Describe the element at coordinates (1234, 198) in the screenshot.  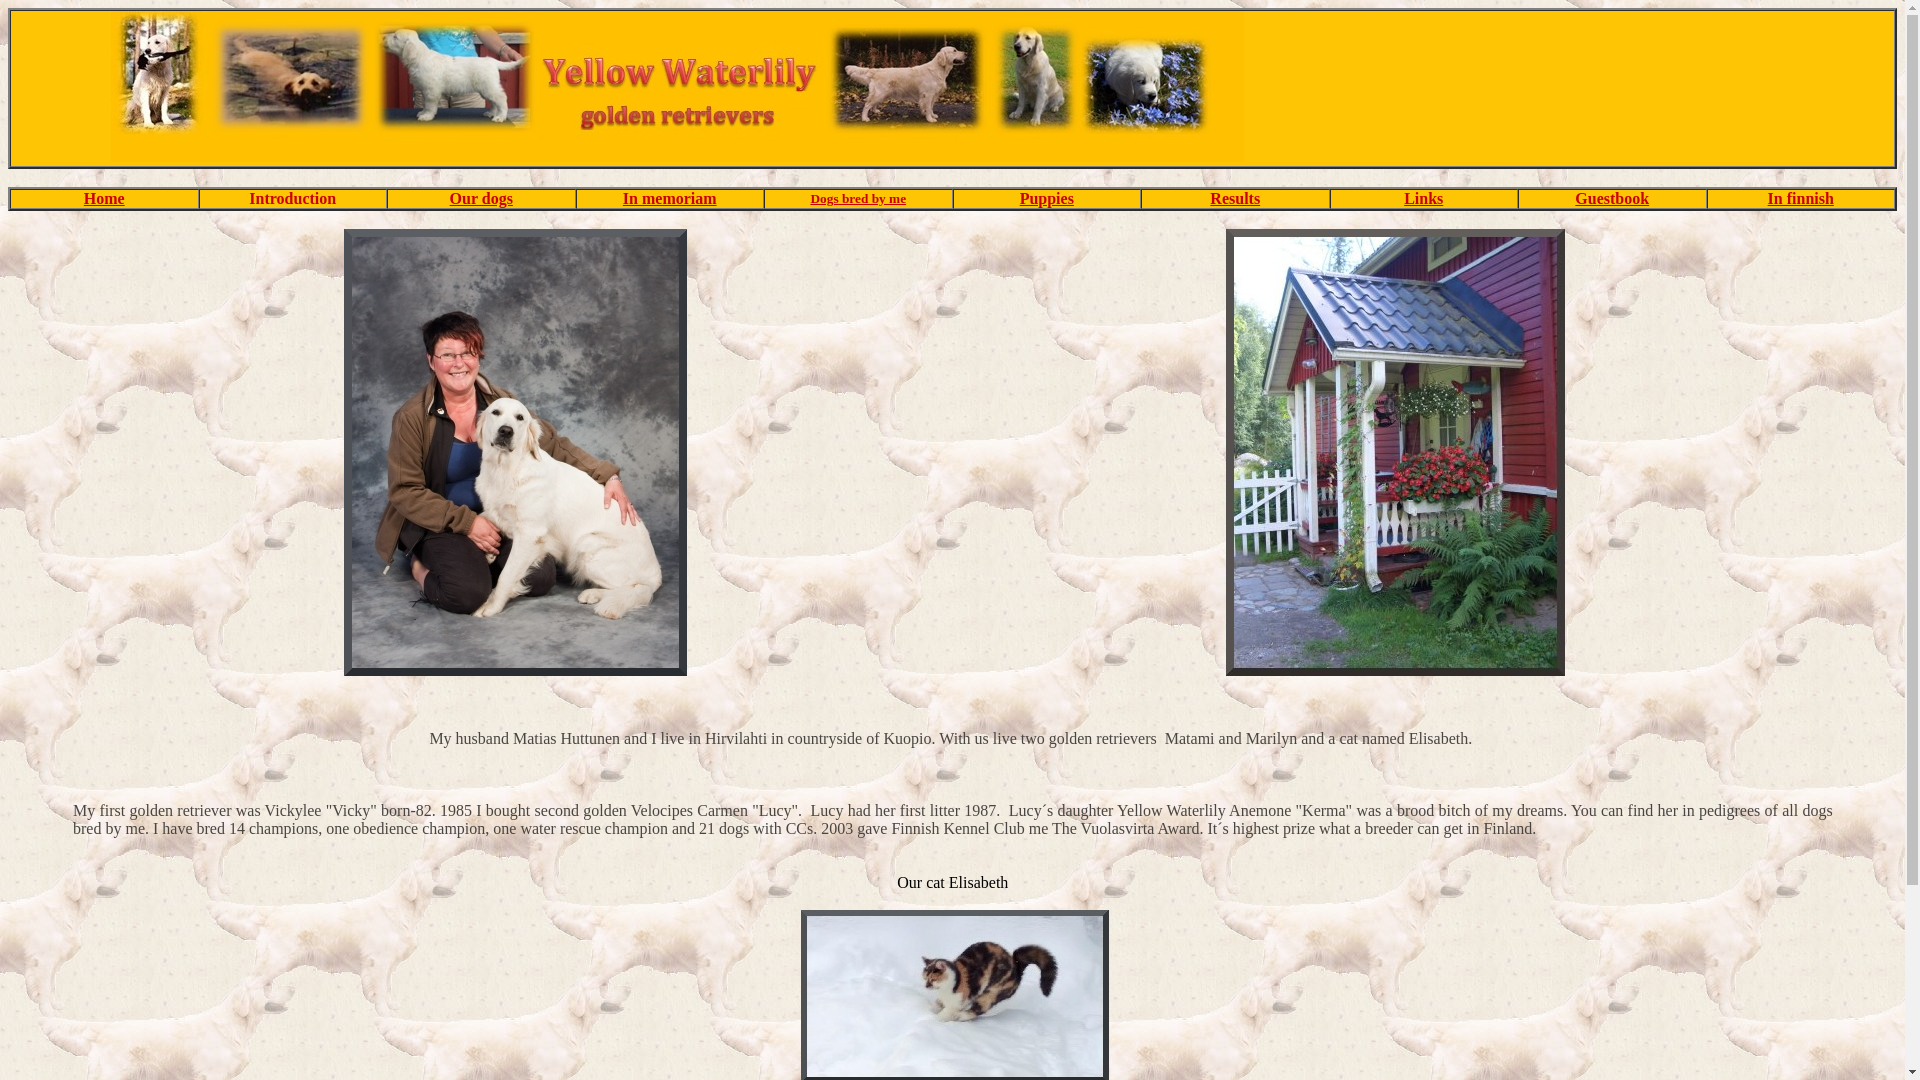
I see `Results` at that location.